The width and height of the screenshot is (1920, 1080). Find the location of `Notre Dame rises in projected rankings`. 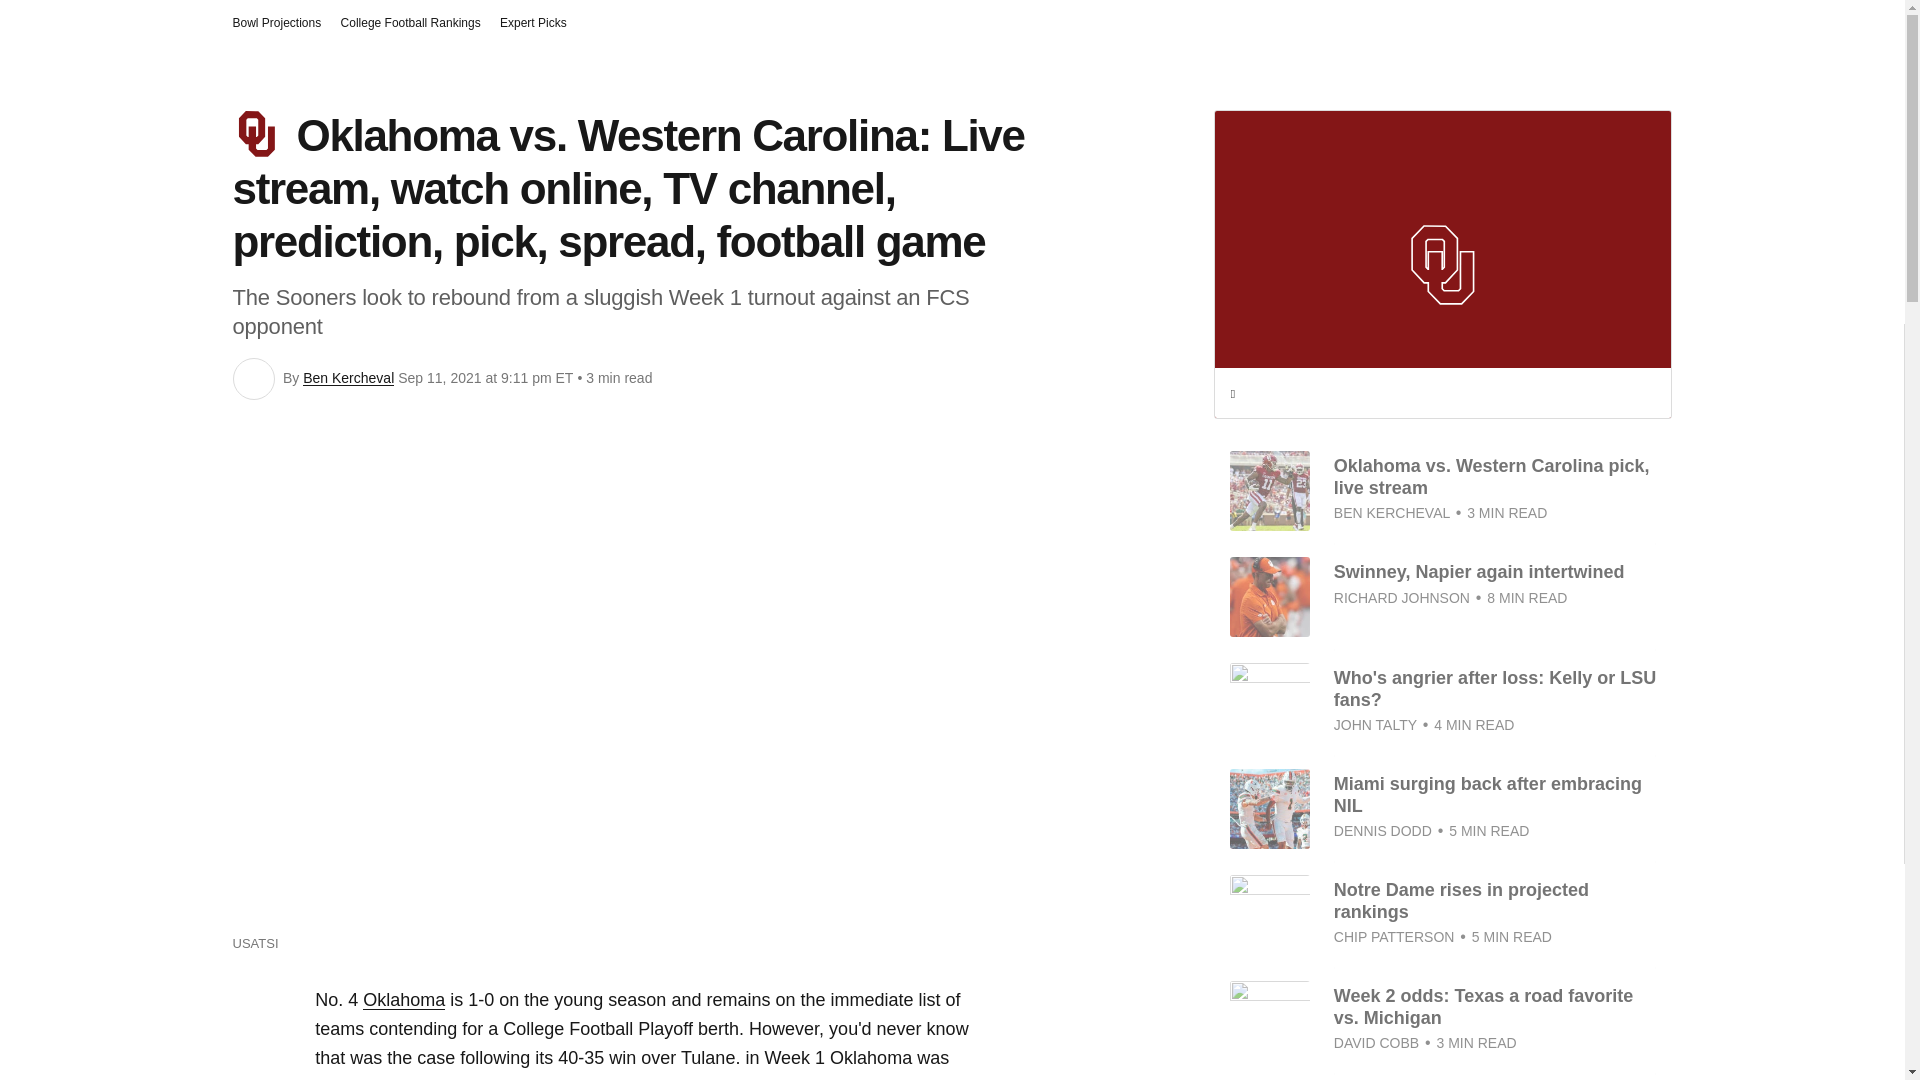

Notre Dame rises in projected rankings is located at coordinates (1462, 901).